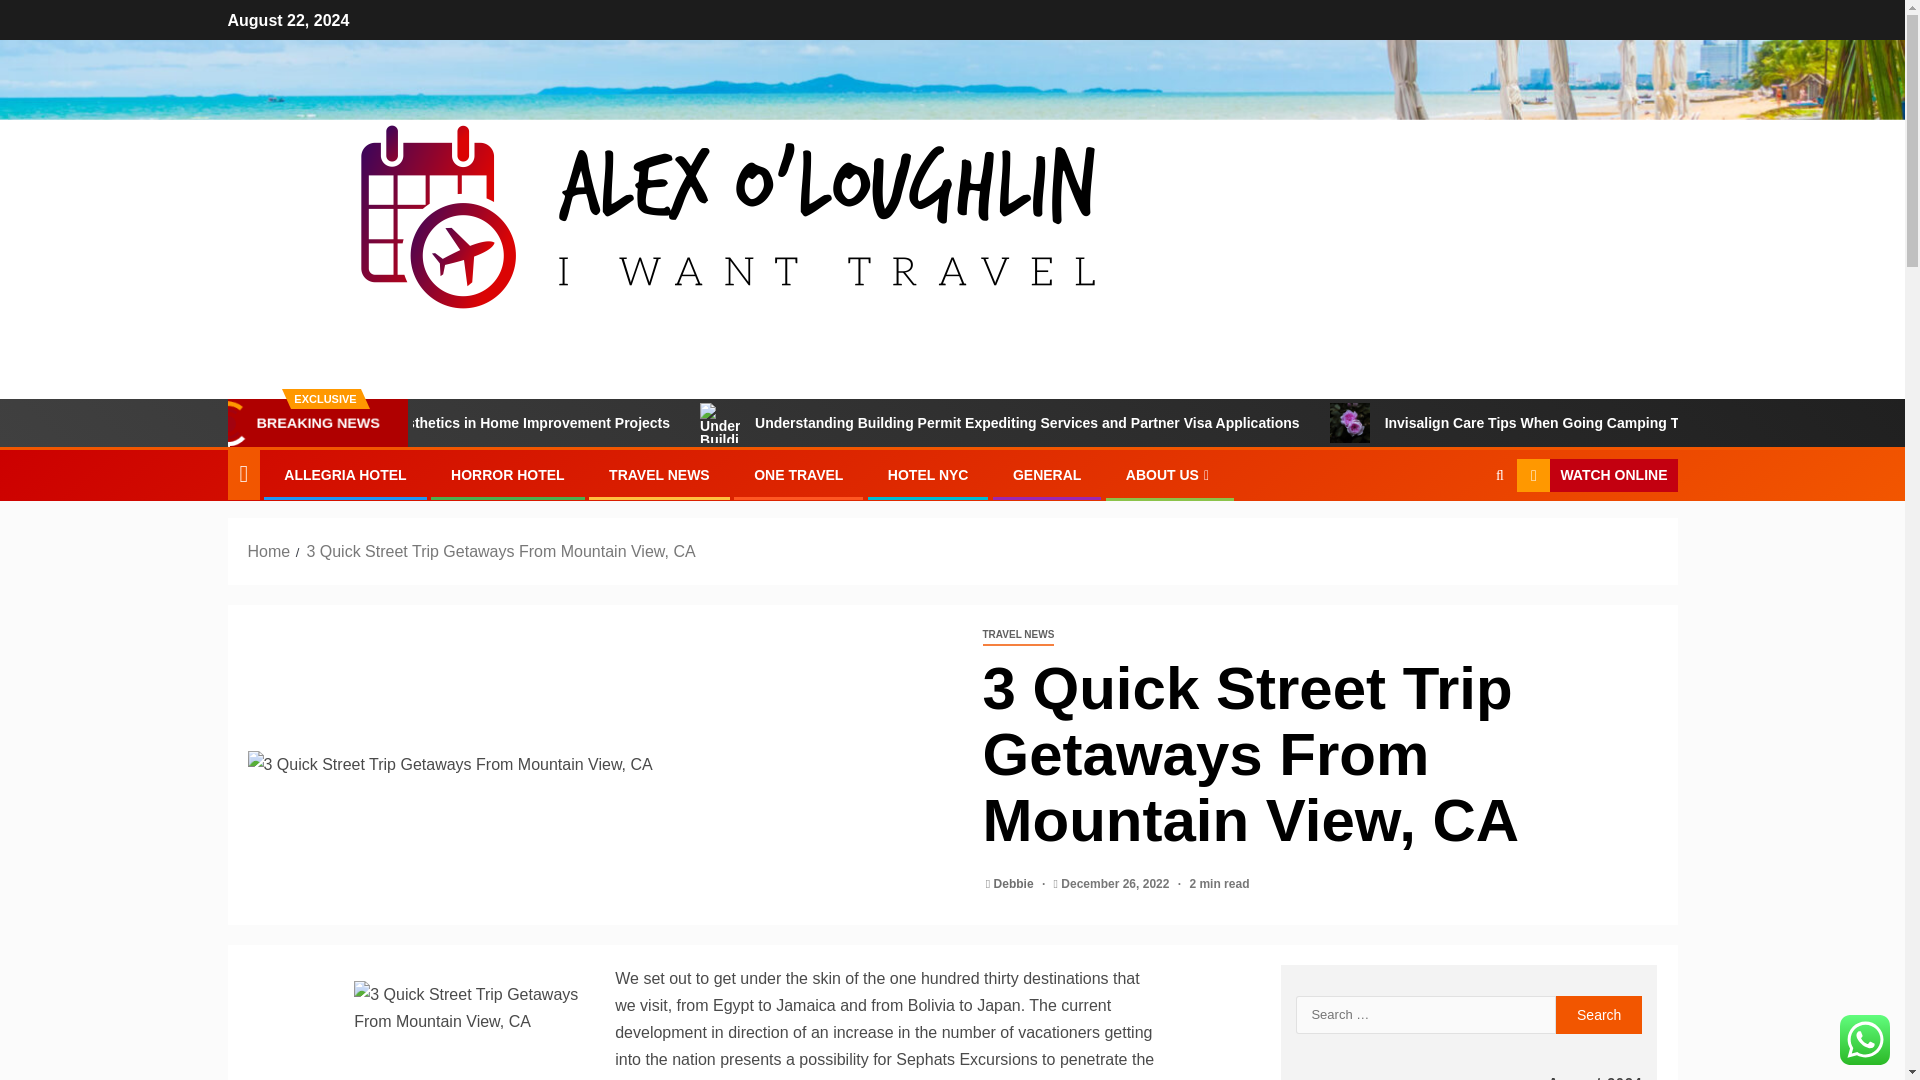 This screenshot has width=1920, height=1080. I want to click on 3 Quick Street Trip Getaways From Mountain View, CA, so click(600, 764).